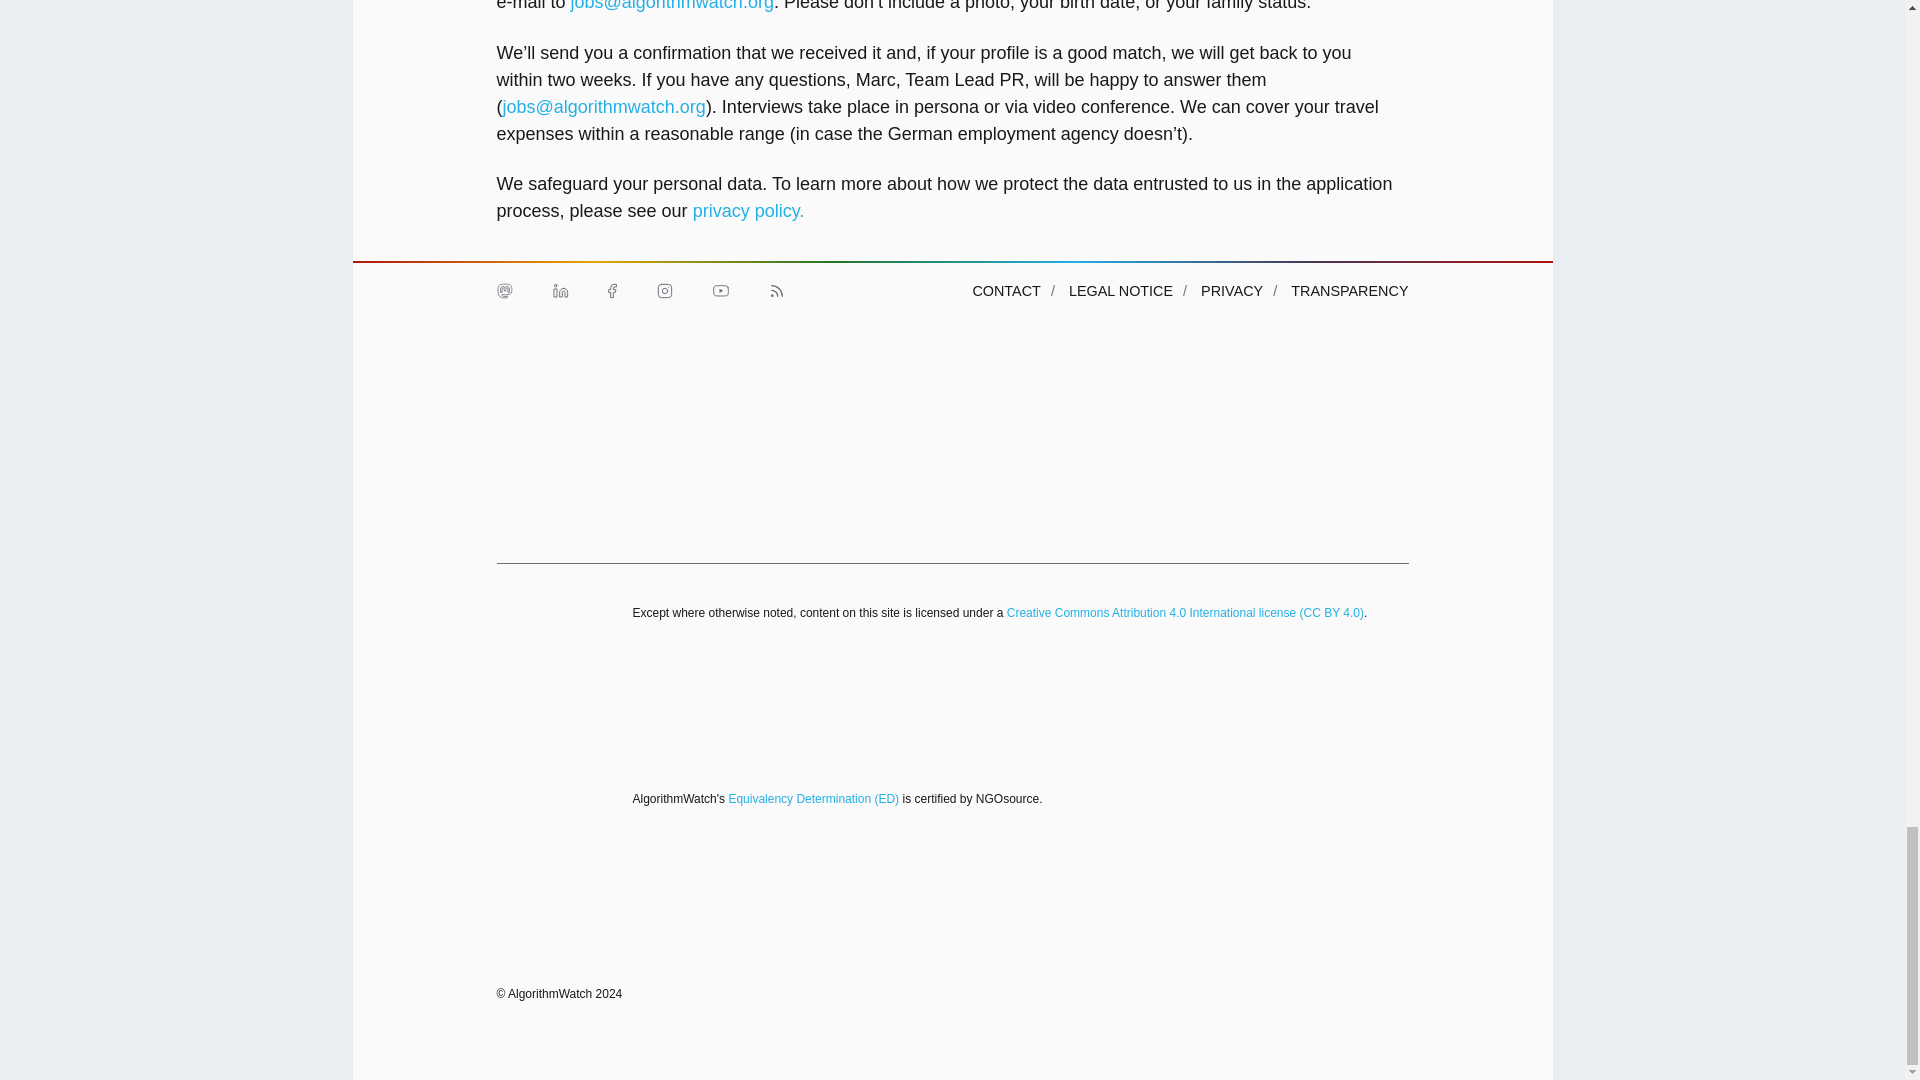 The height and width of the screenshot is (1080, 1920). Describe the element at coordinates (869, 380) in the screenshot. I see `Deutsche Postcode Lotterie` at that location.